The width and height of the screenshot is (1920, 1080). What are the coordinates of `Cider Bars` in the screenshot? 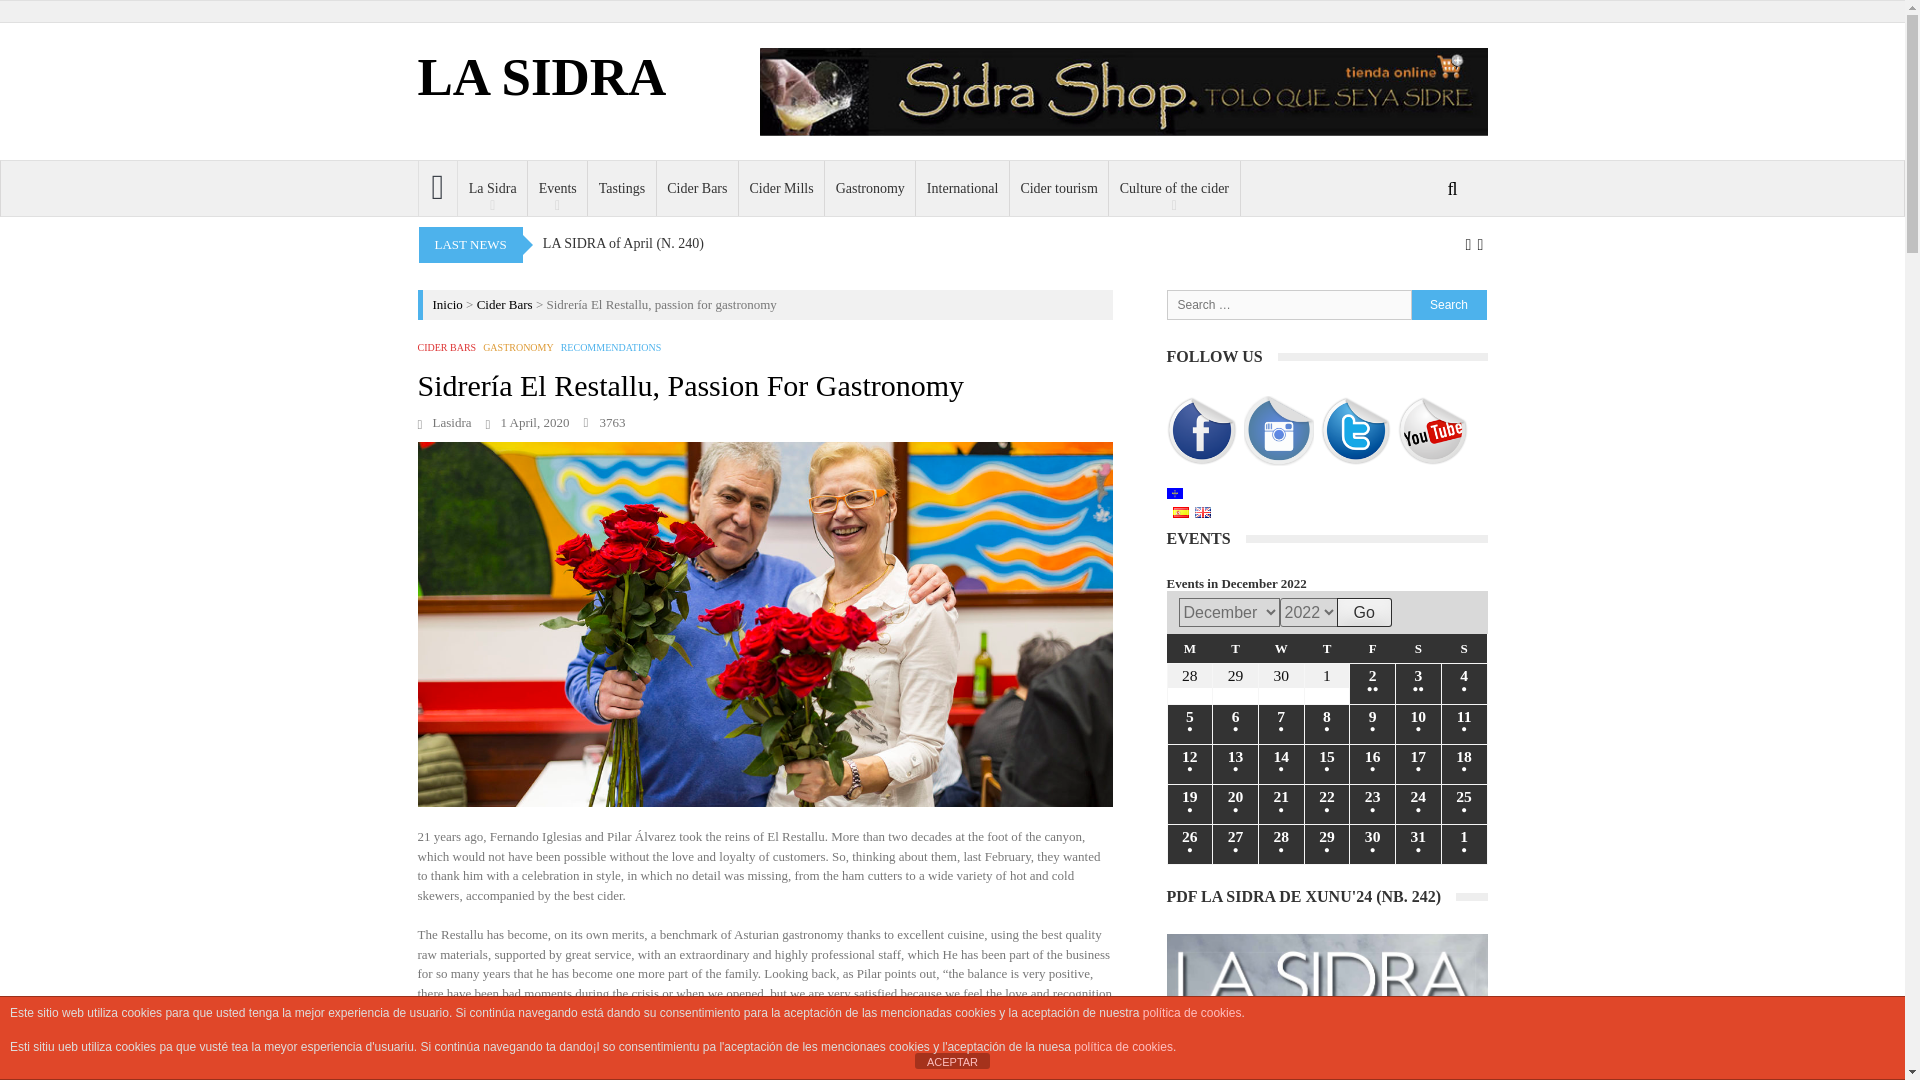 It's located at (698, 188).